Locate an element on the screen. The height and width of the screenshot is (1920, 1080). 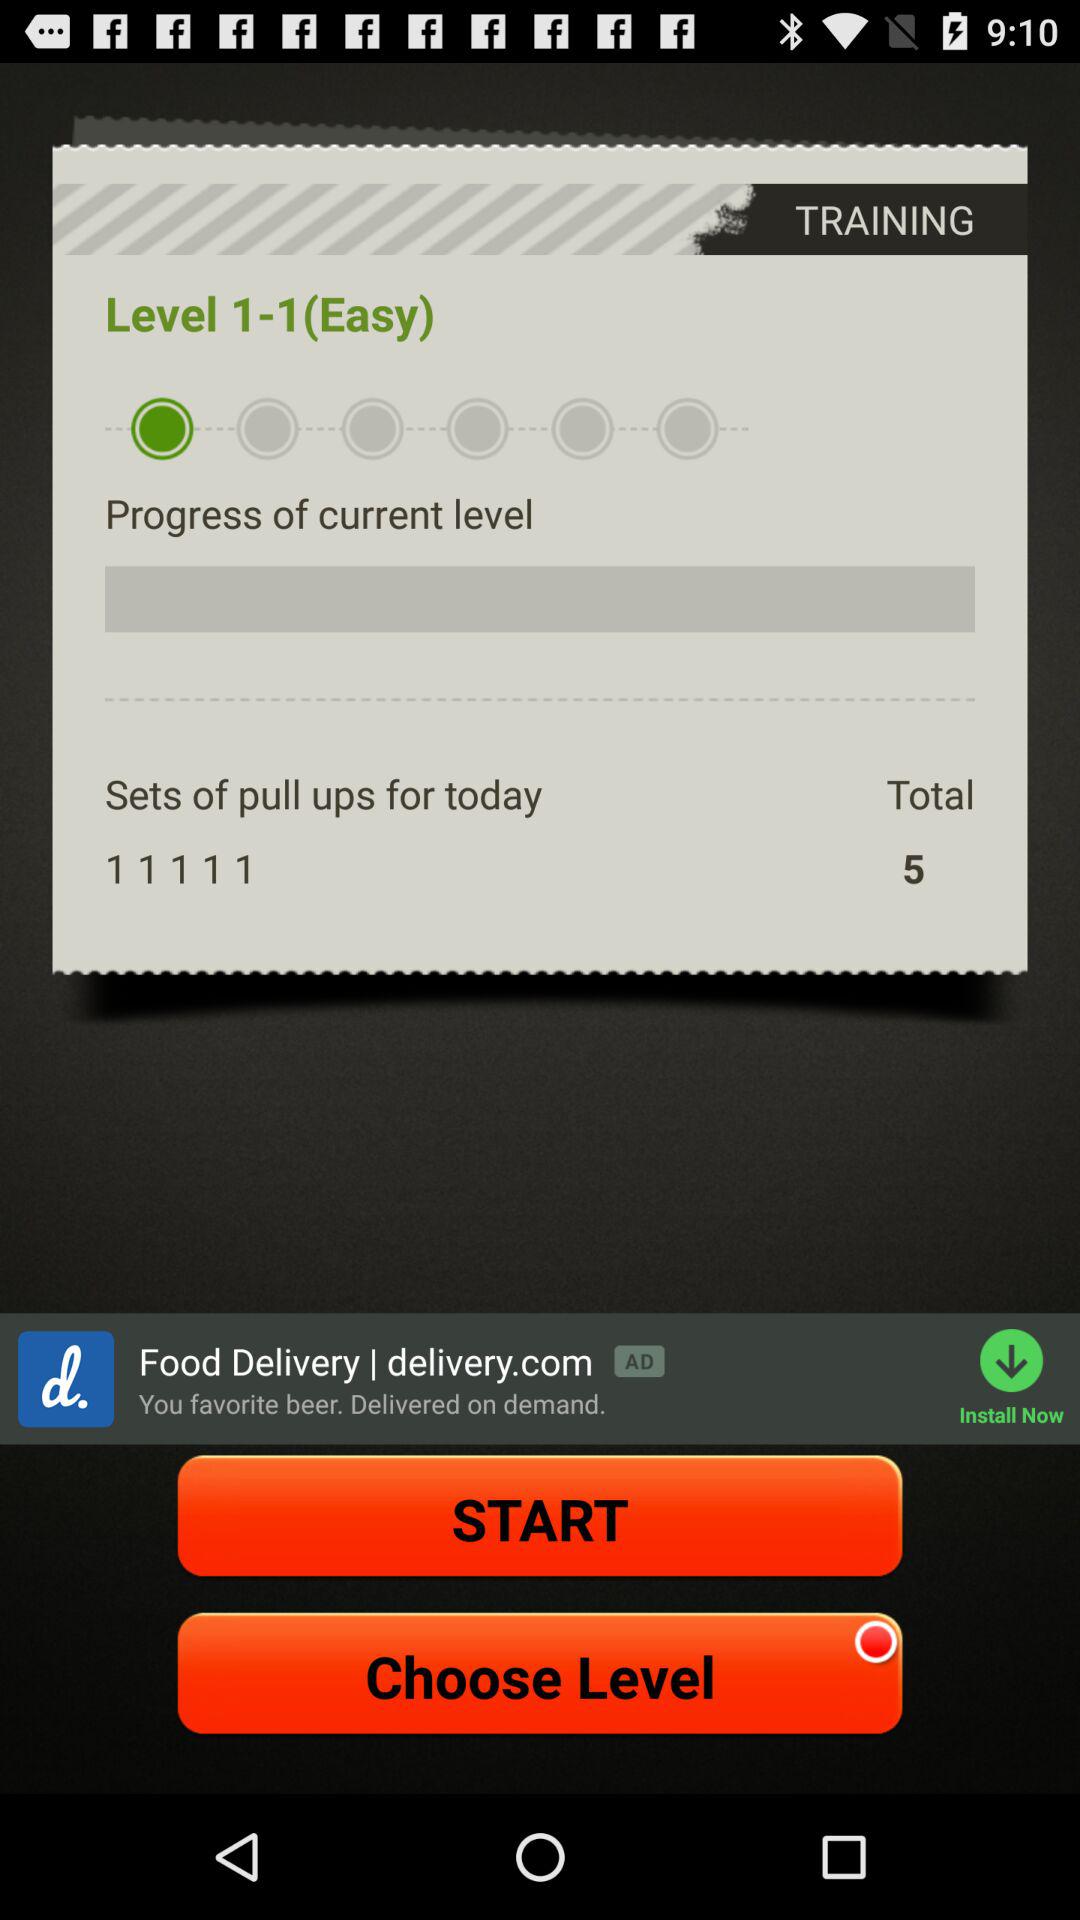
click on the third button from left under level 11easy is located at coordinates (372, 428).